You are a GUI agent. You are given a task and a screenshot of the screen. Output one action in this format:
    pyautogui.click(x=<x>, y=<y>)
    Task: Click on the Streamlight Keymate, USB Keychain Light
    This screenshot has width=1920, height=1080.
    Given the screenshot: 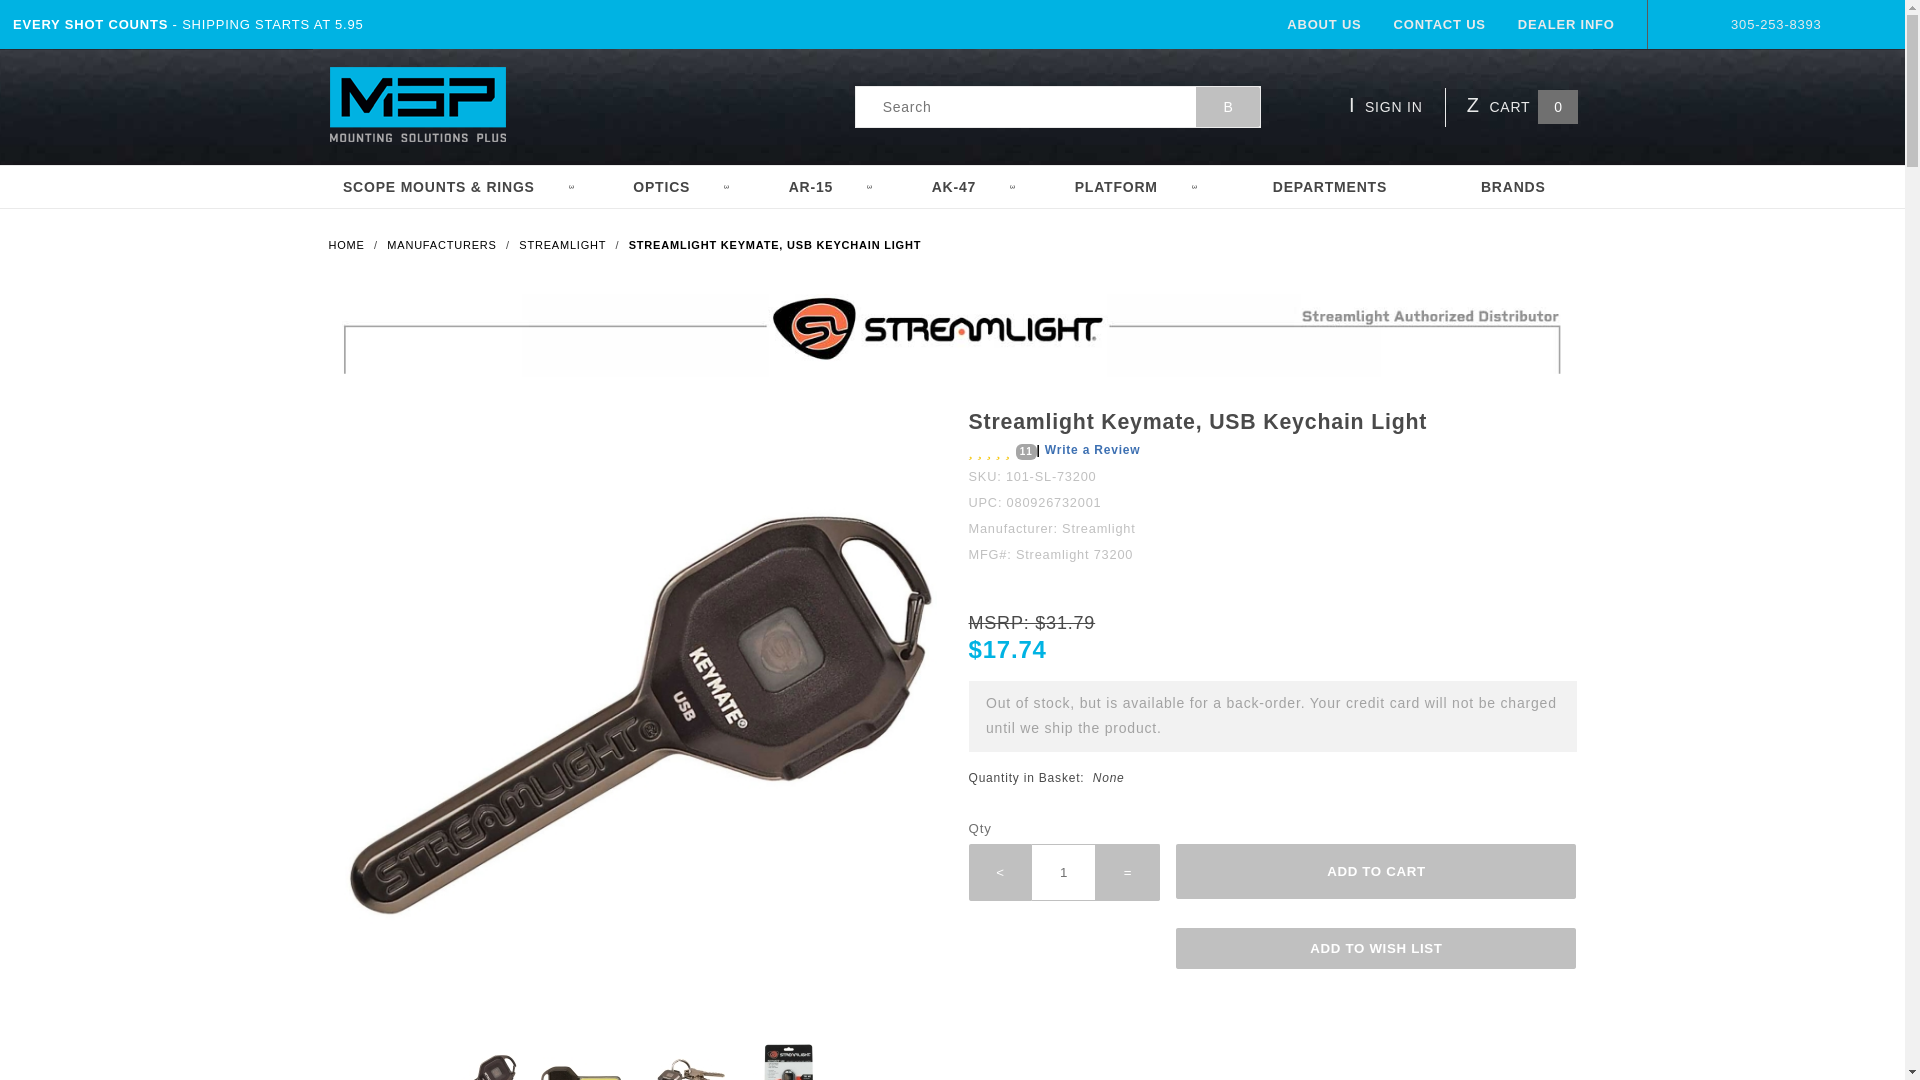 What is the action you would take?
    pyautogui.click(x=788, y=1060)
    